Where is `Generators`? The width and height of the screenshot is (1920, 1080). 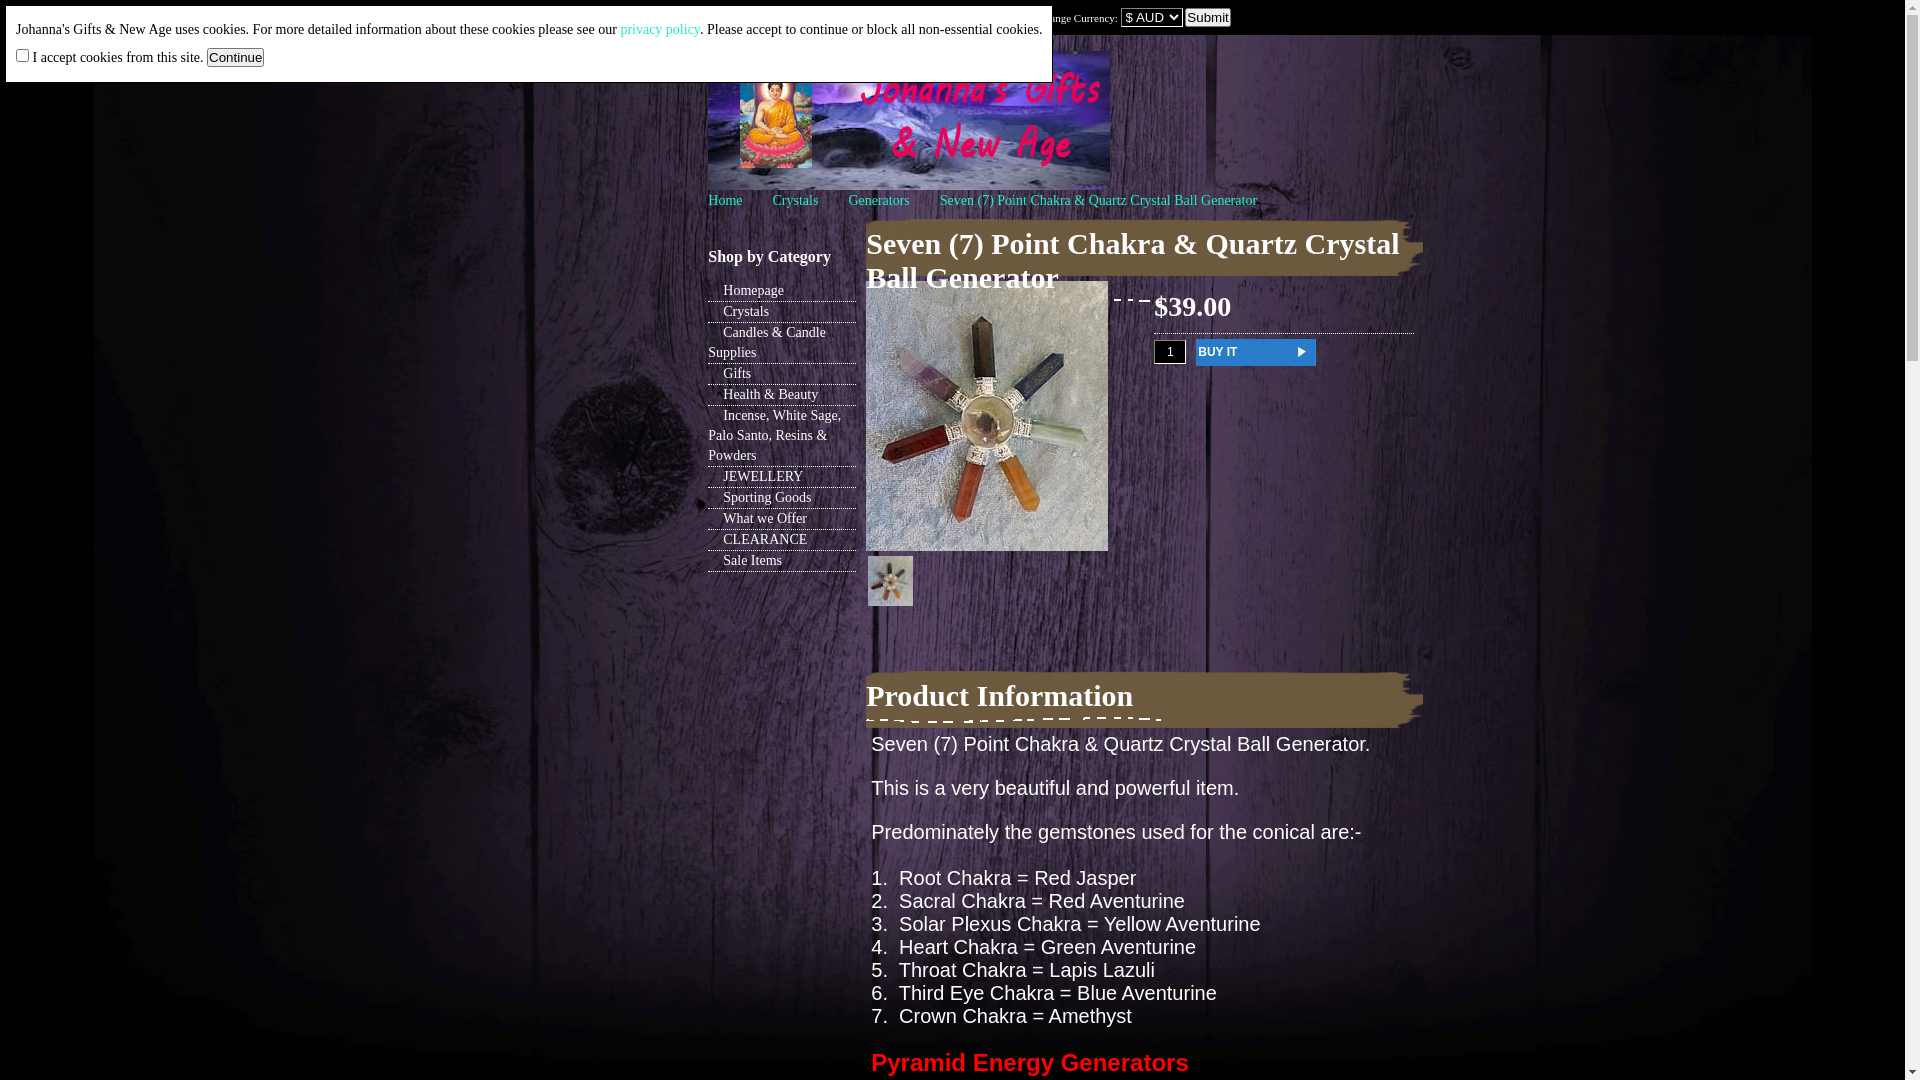 Generators is located at coordinates (878, 200).